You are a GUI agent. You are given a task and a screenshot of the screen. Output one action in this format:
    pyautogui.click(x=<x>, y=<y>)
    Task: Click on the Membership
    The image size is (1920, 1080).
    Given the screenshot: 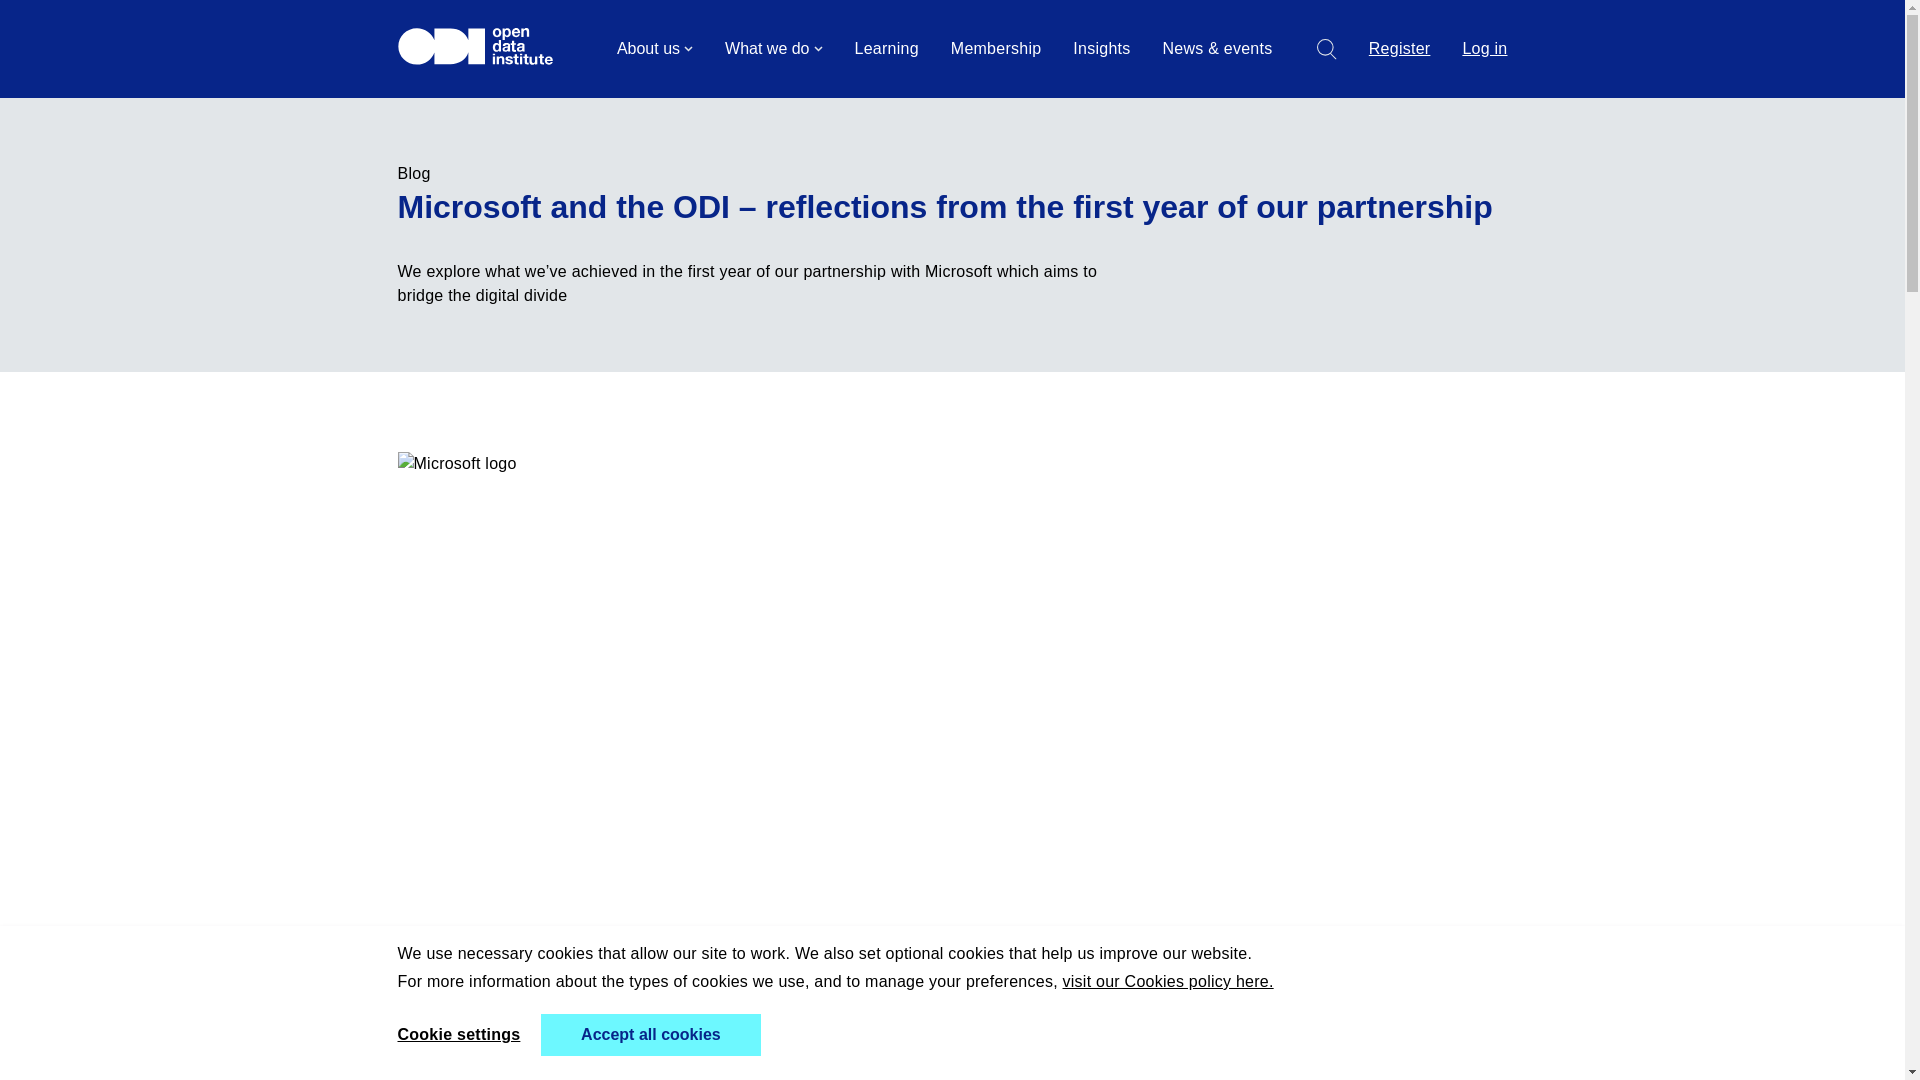 What is the action you would take?
    pyautogui.click(x=996, y=48)
    